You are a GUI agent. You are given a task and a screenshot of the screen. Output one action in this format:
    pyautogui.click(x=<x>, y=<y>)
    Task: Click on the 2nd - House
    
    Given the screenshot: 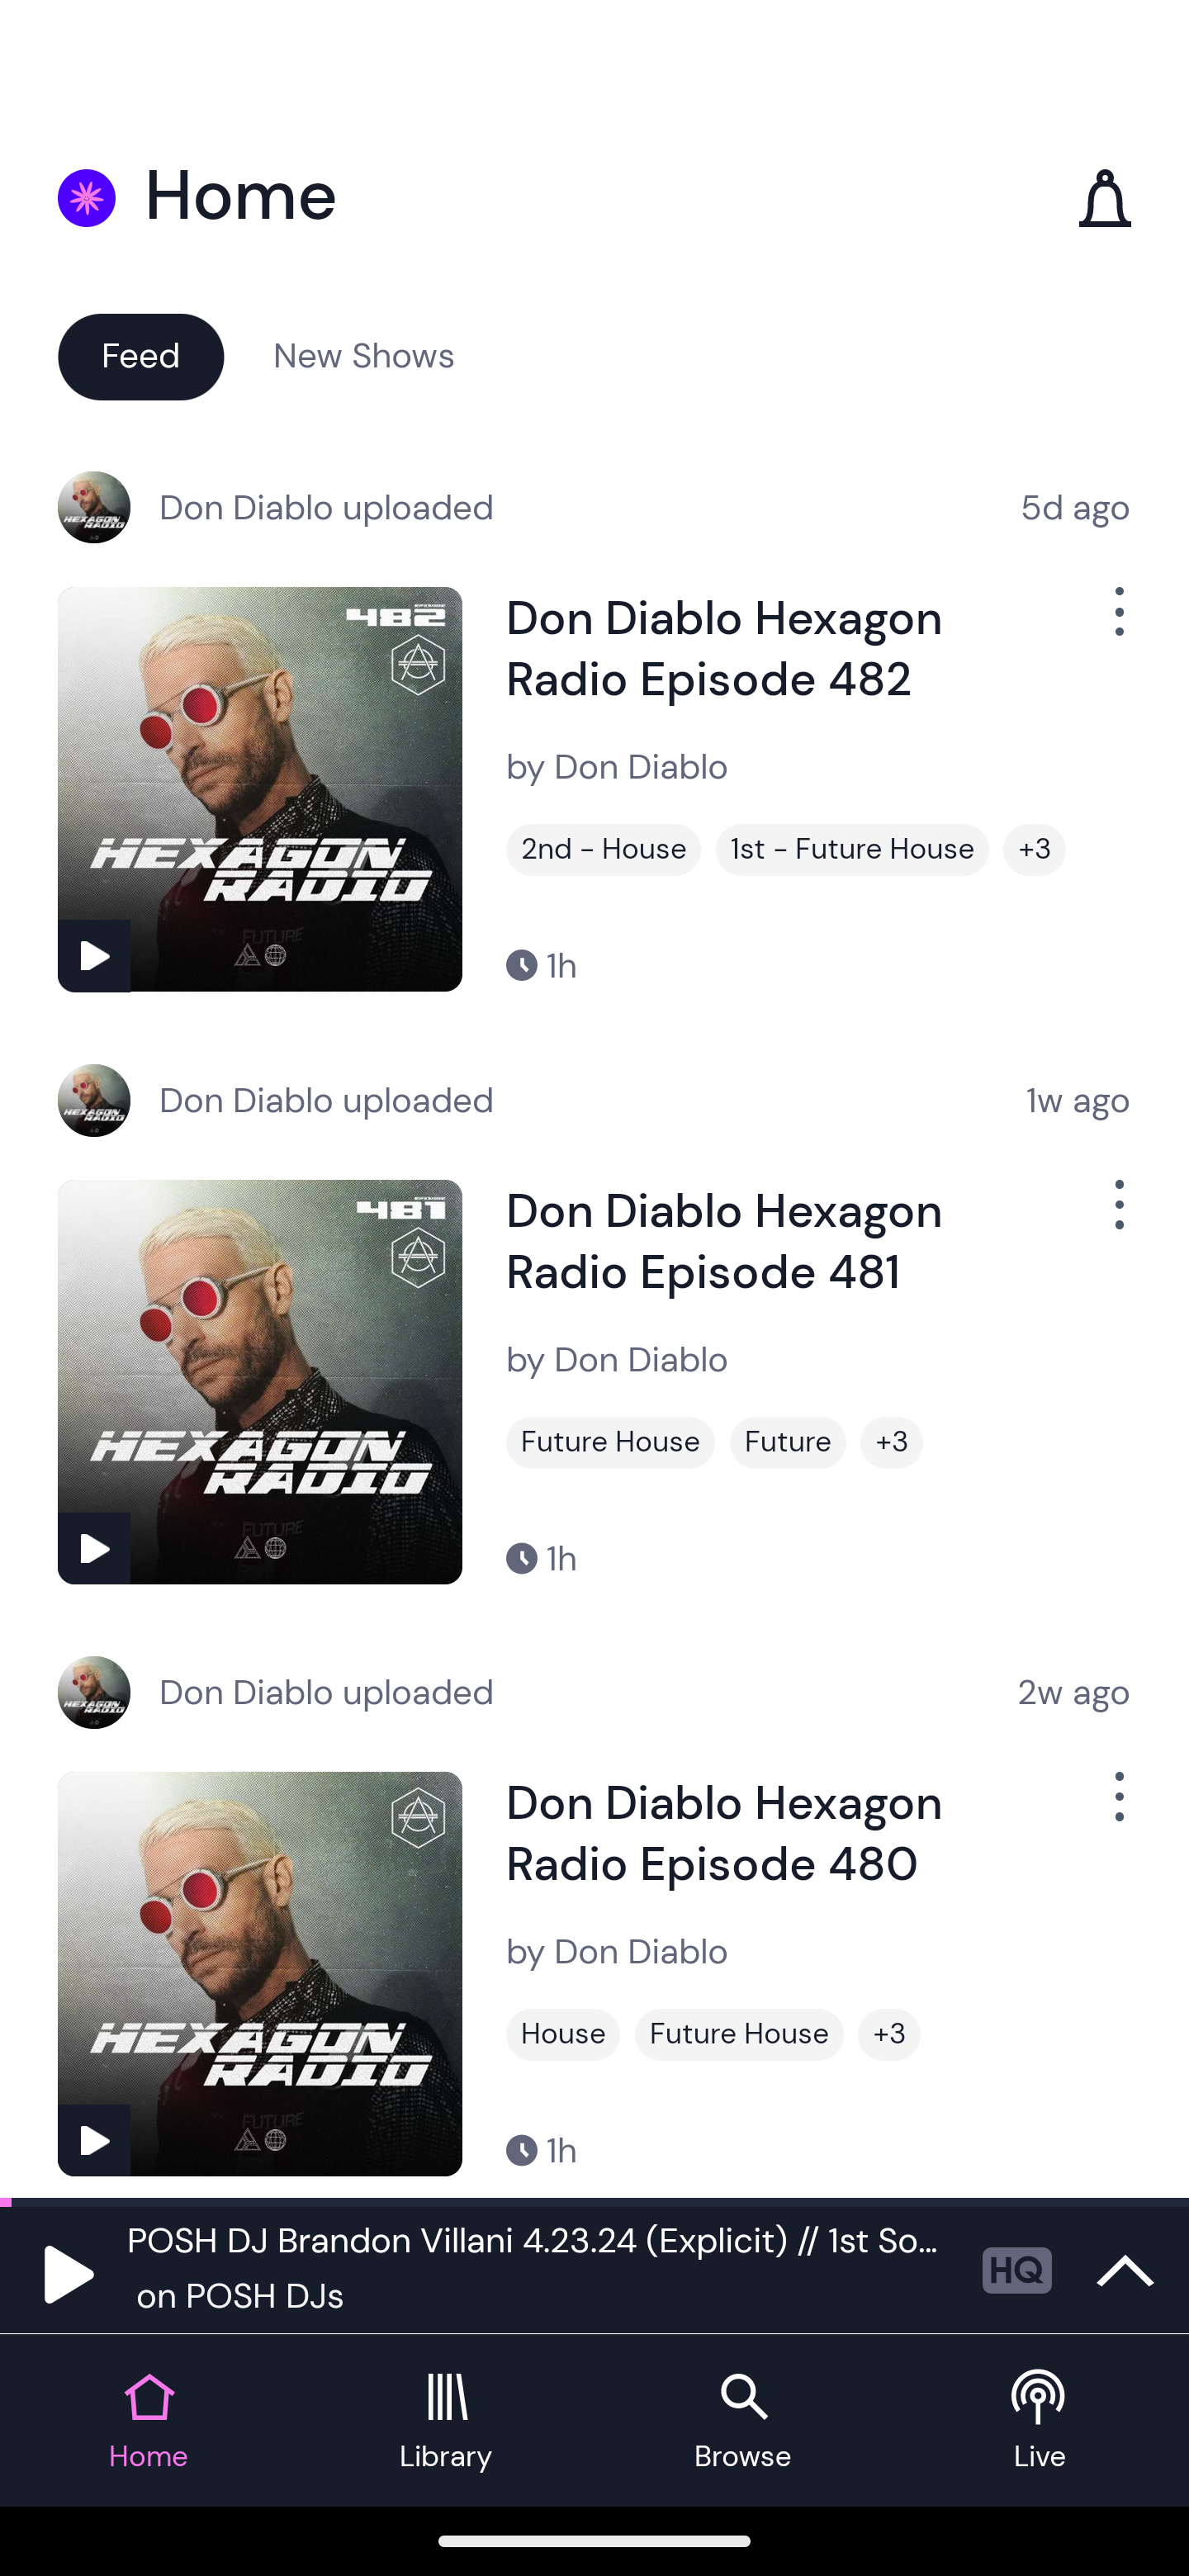 What is the action you would take?
    pyautogui.click(x=604, y=850)
    